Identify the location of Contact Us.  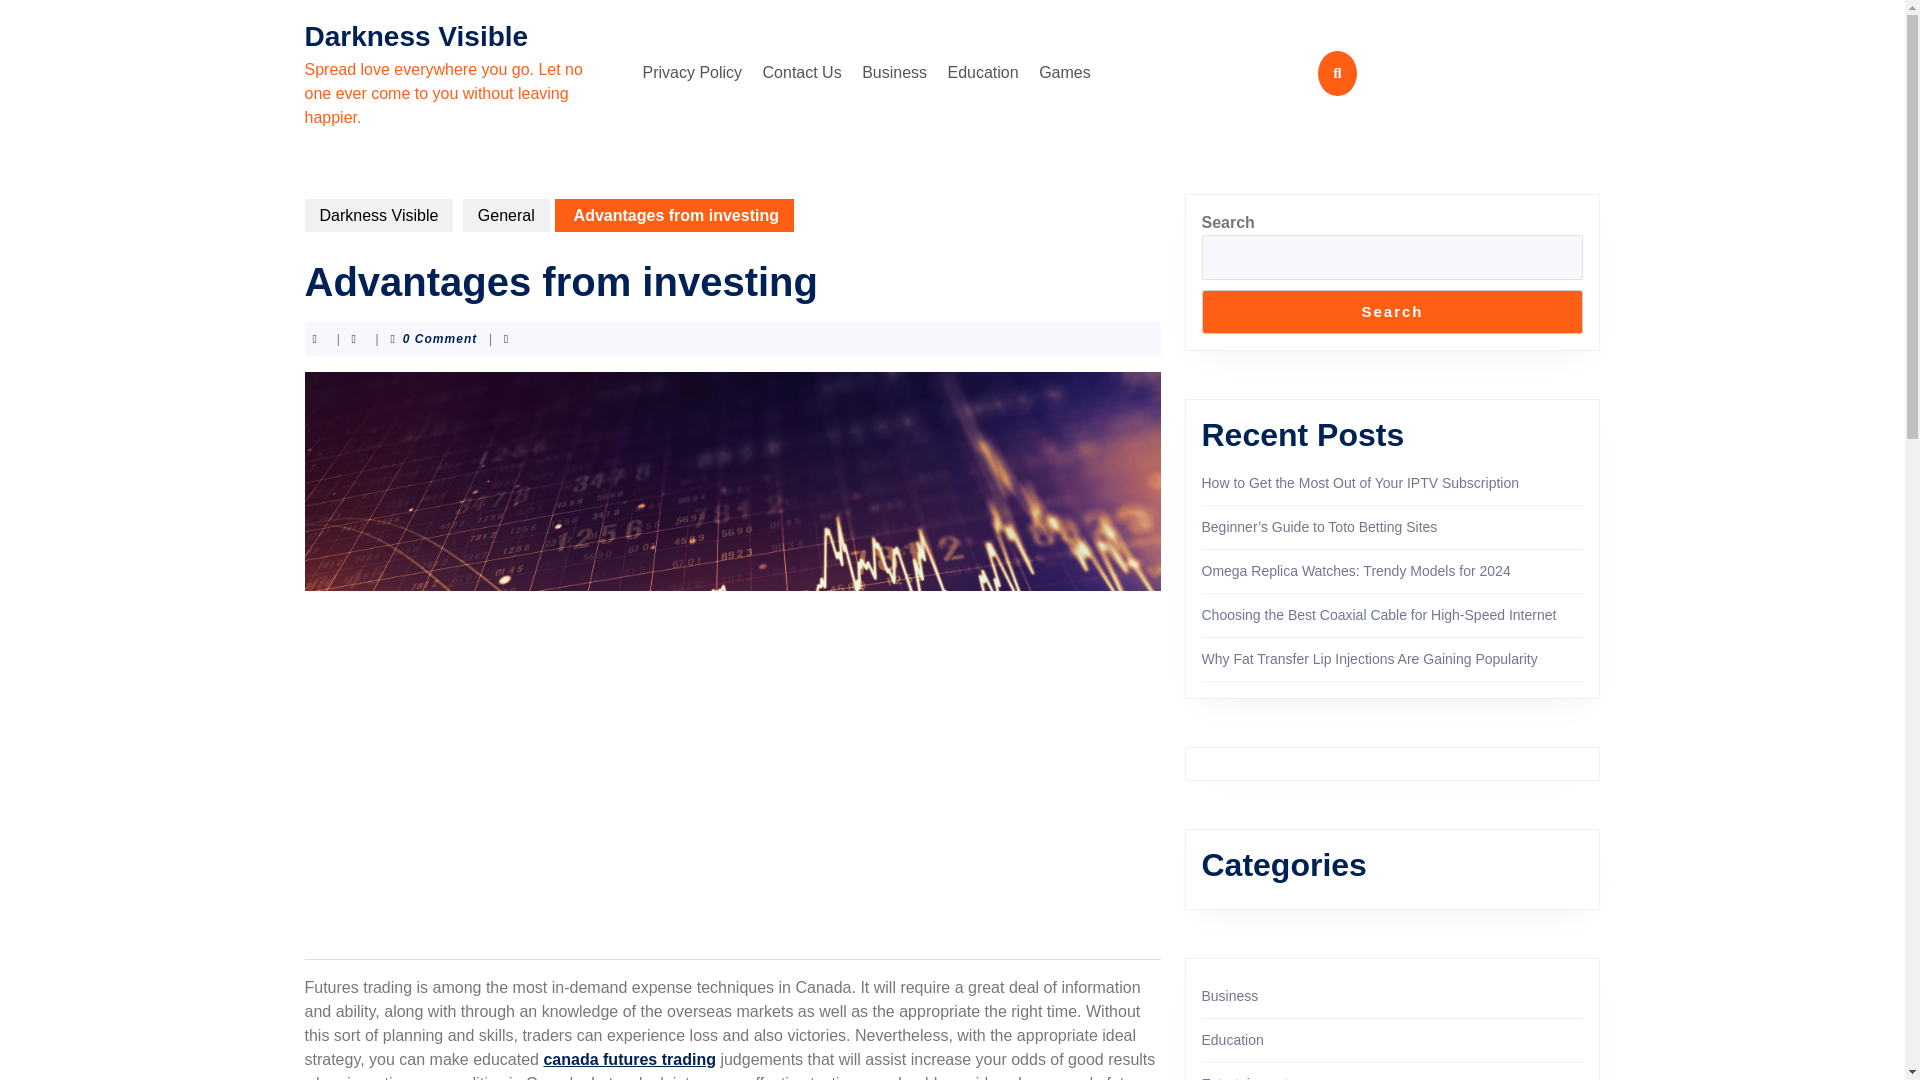
(802, 72).